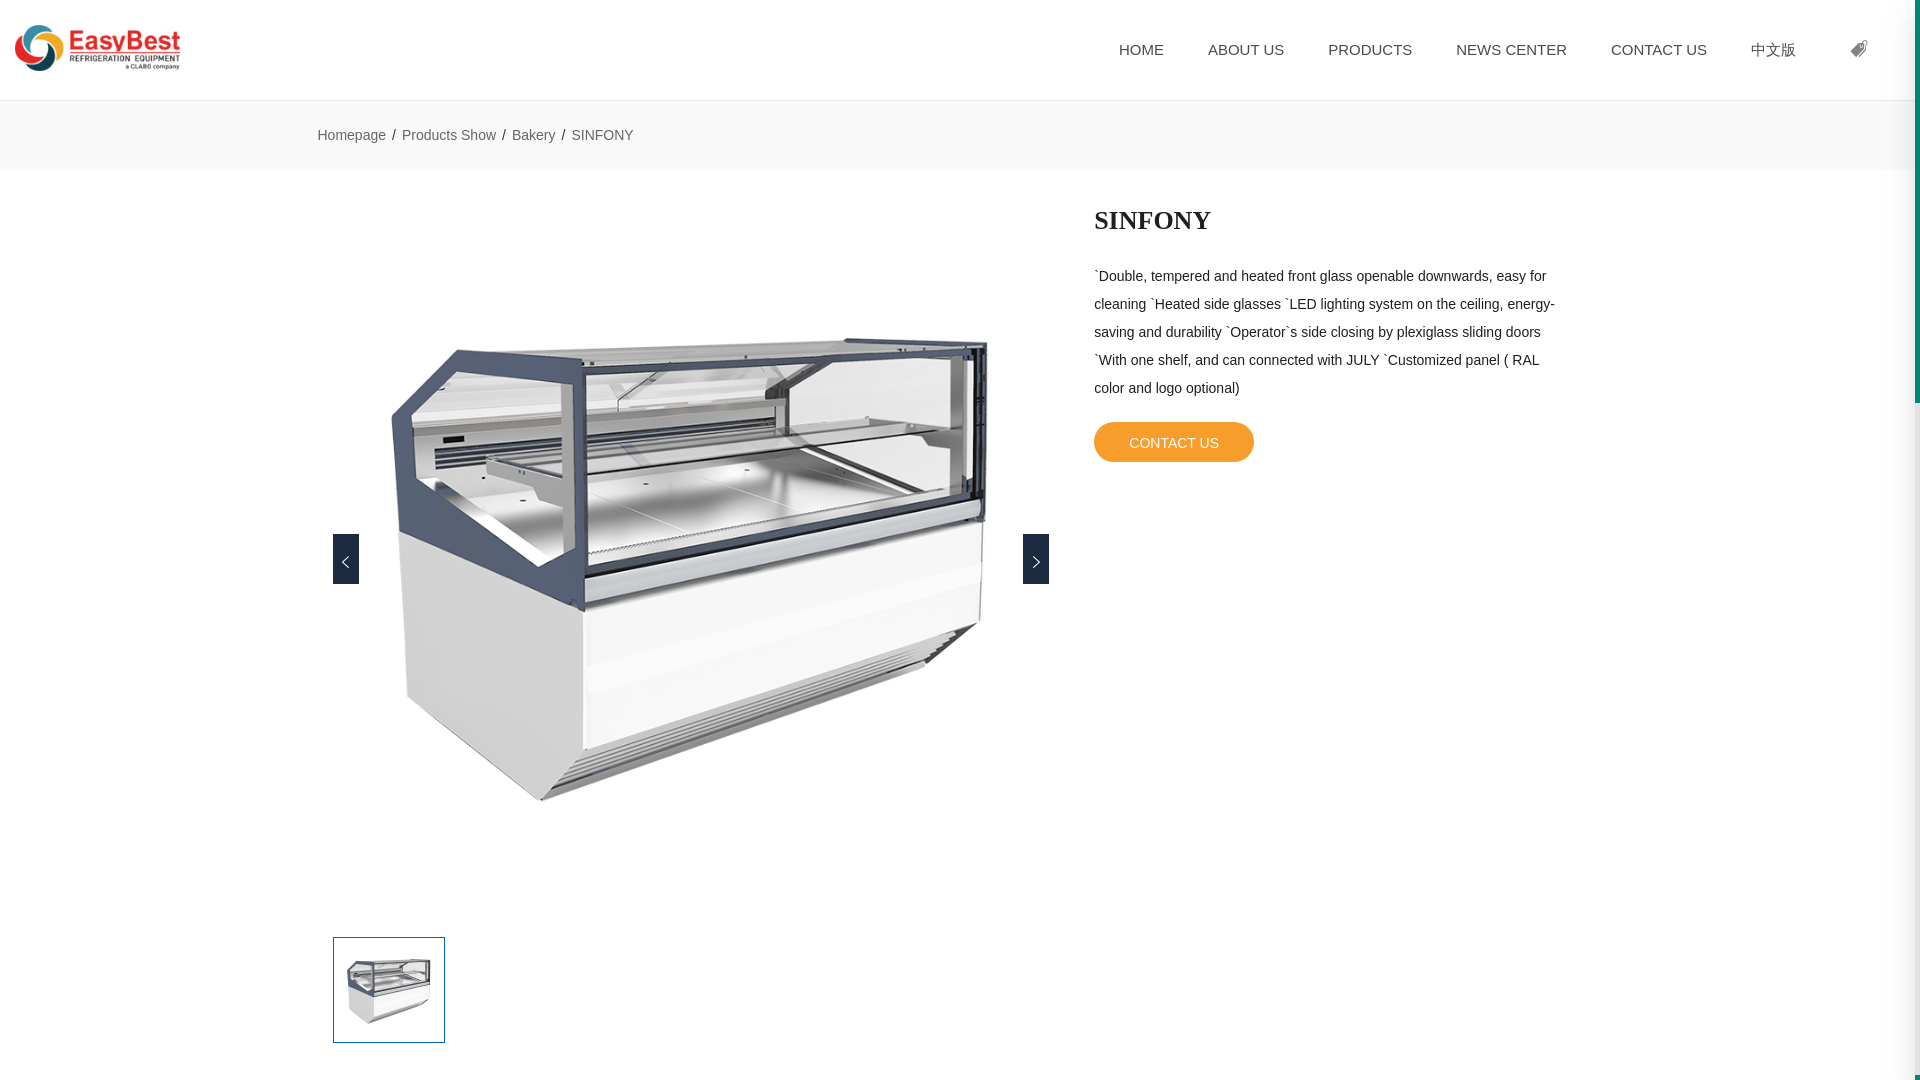  I want to click on NEWS CENTER, so click(1512, 50).